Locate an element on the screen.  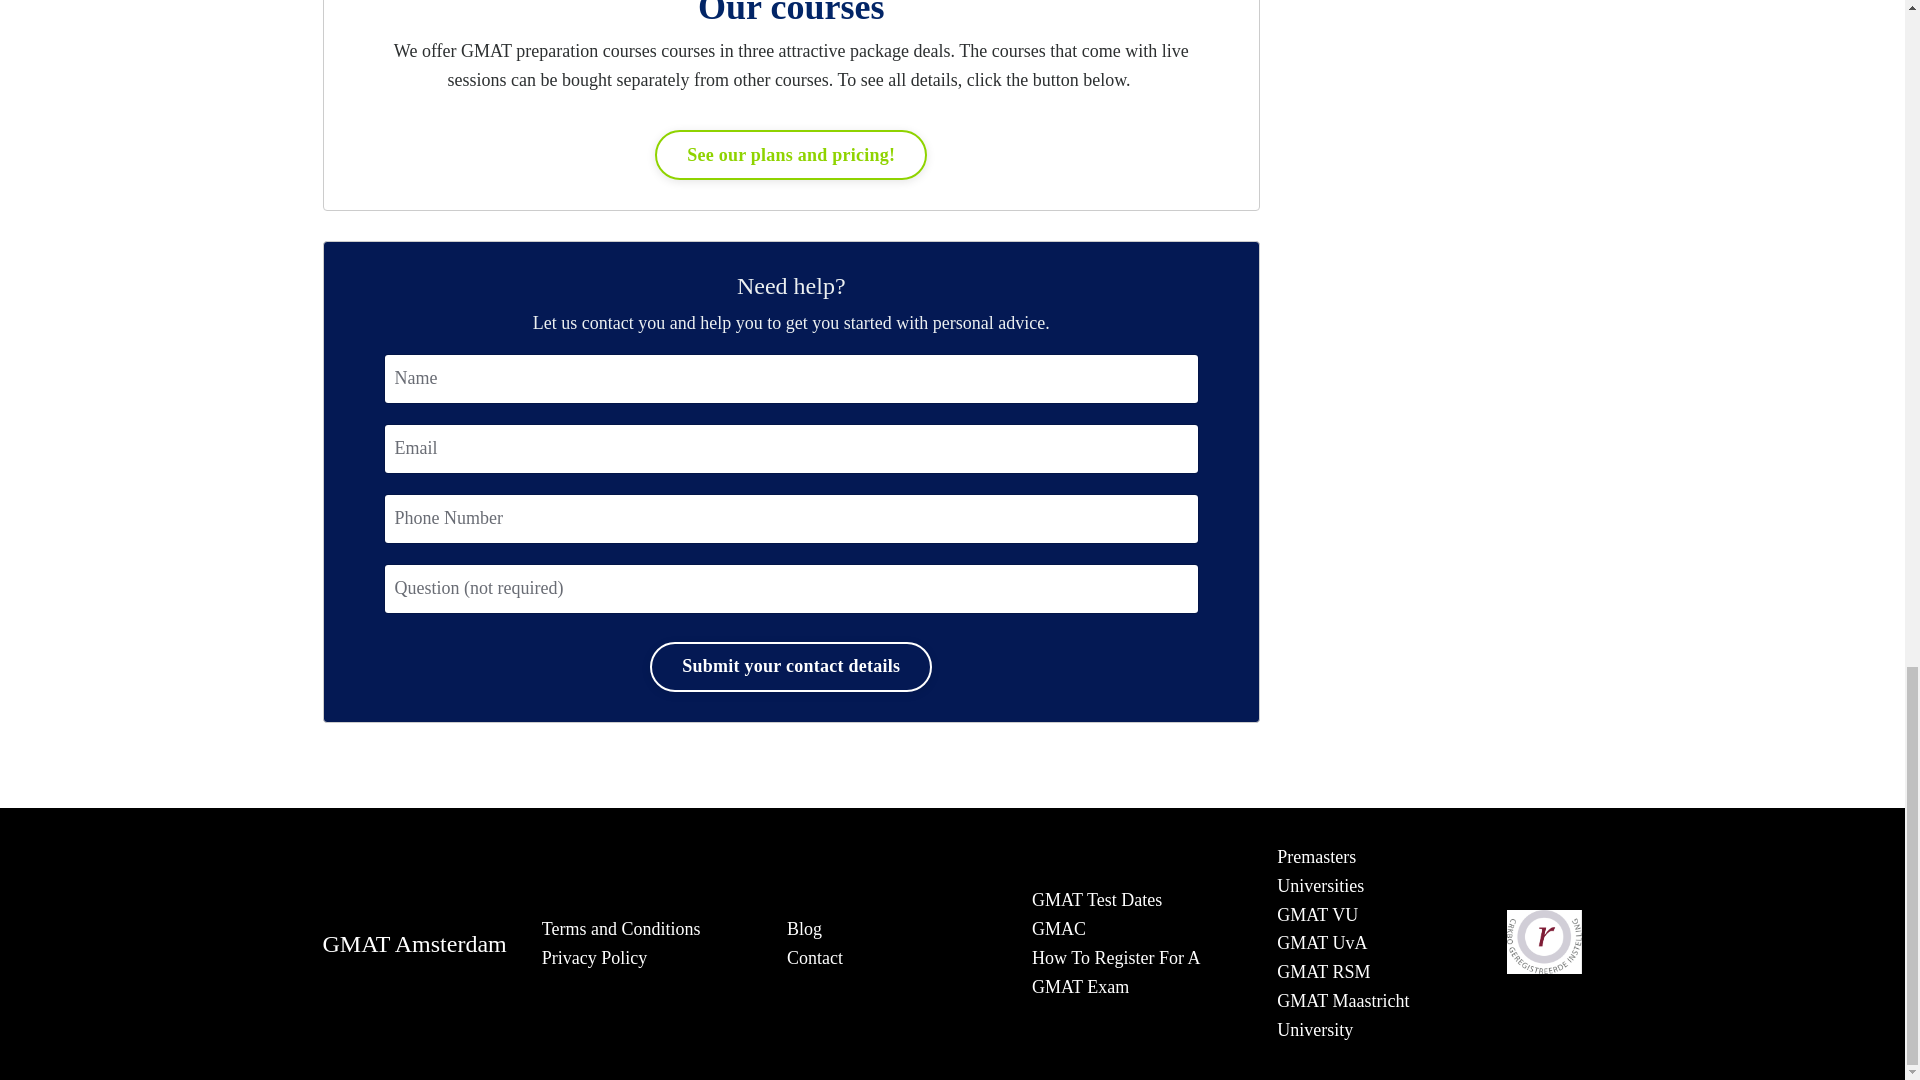
Submit your contact details is located at coordinates (790, 666).